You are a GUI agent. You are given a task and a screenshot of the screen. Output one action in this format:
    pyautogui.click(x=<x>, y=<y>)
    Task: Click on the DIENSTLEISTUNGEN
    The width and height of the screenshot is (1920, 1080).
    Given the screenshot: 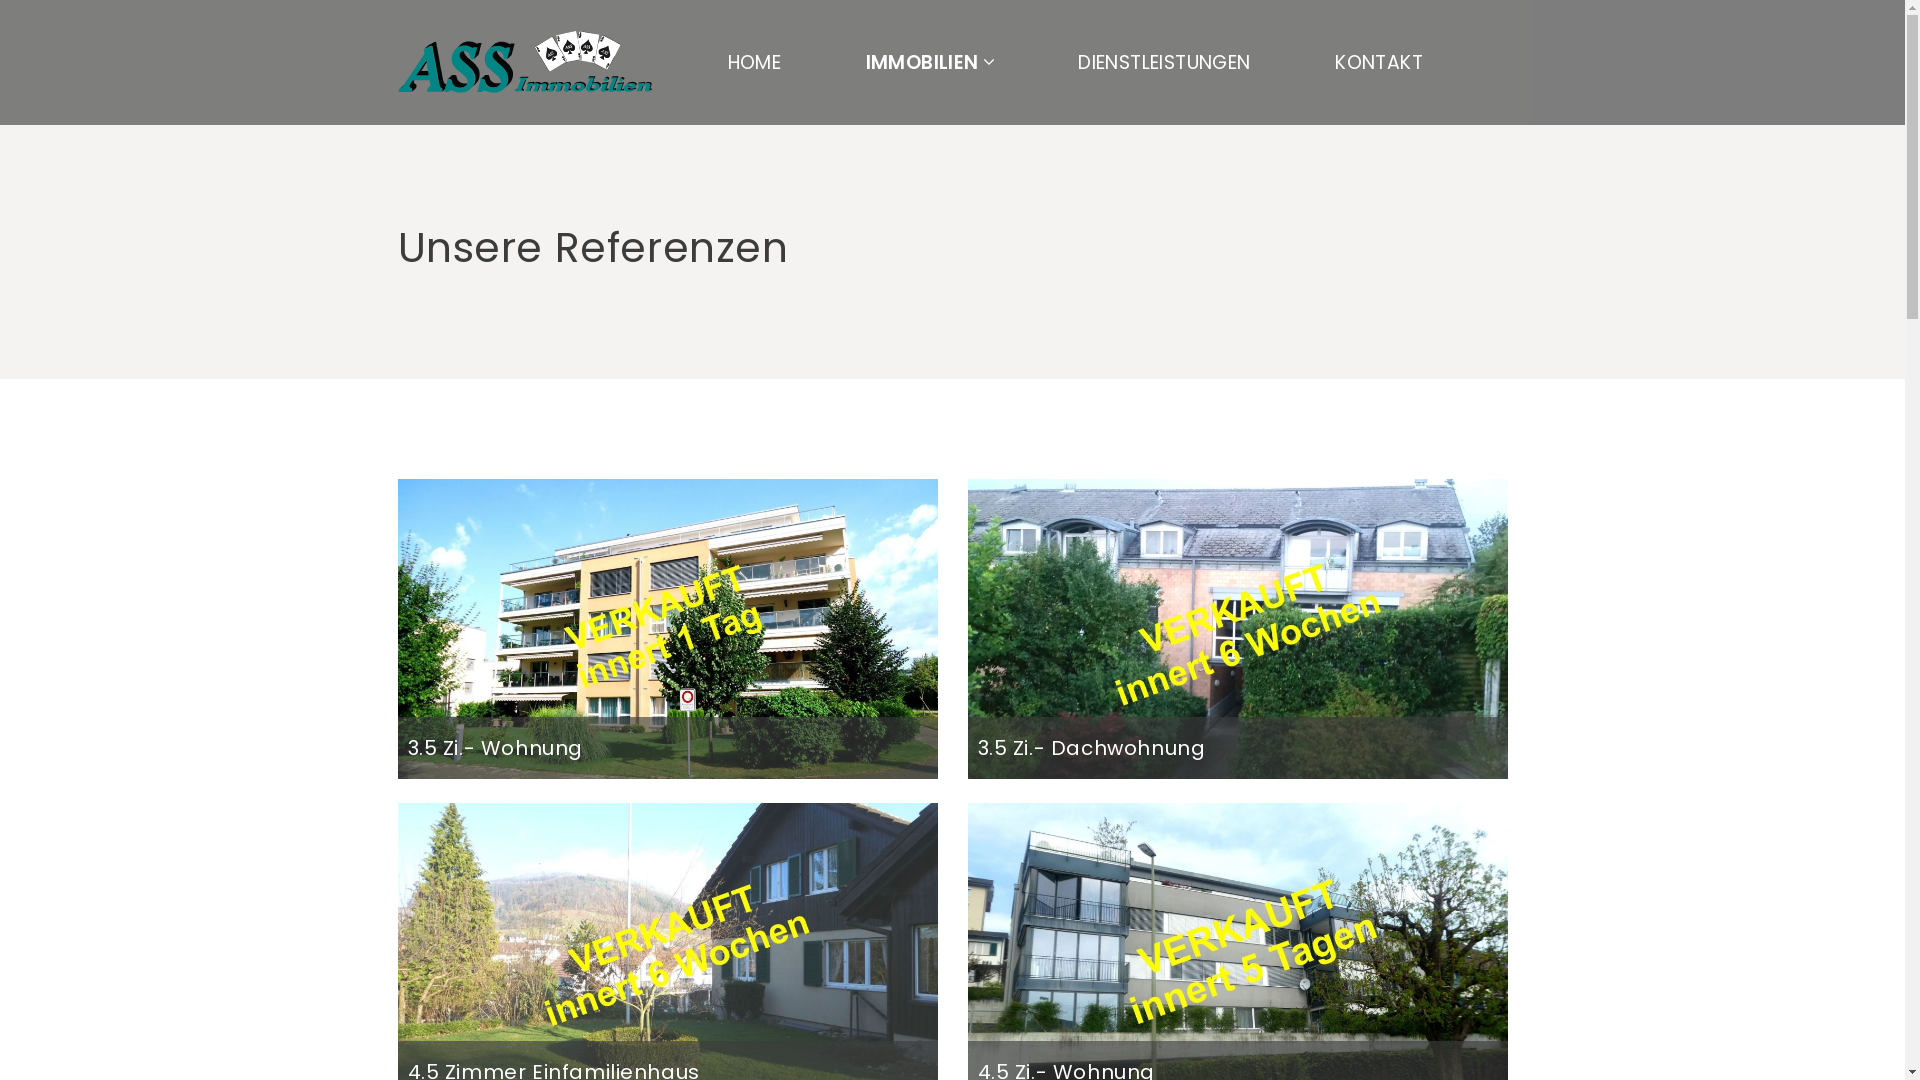 What is the action you would take?
    pyautogui.click(x=1164, y=62)
    